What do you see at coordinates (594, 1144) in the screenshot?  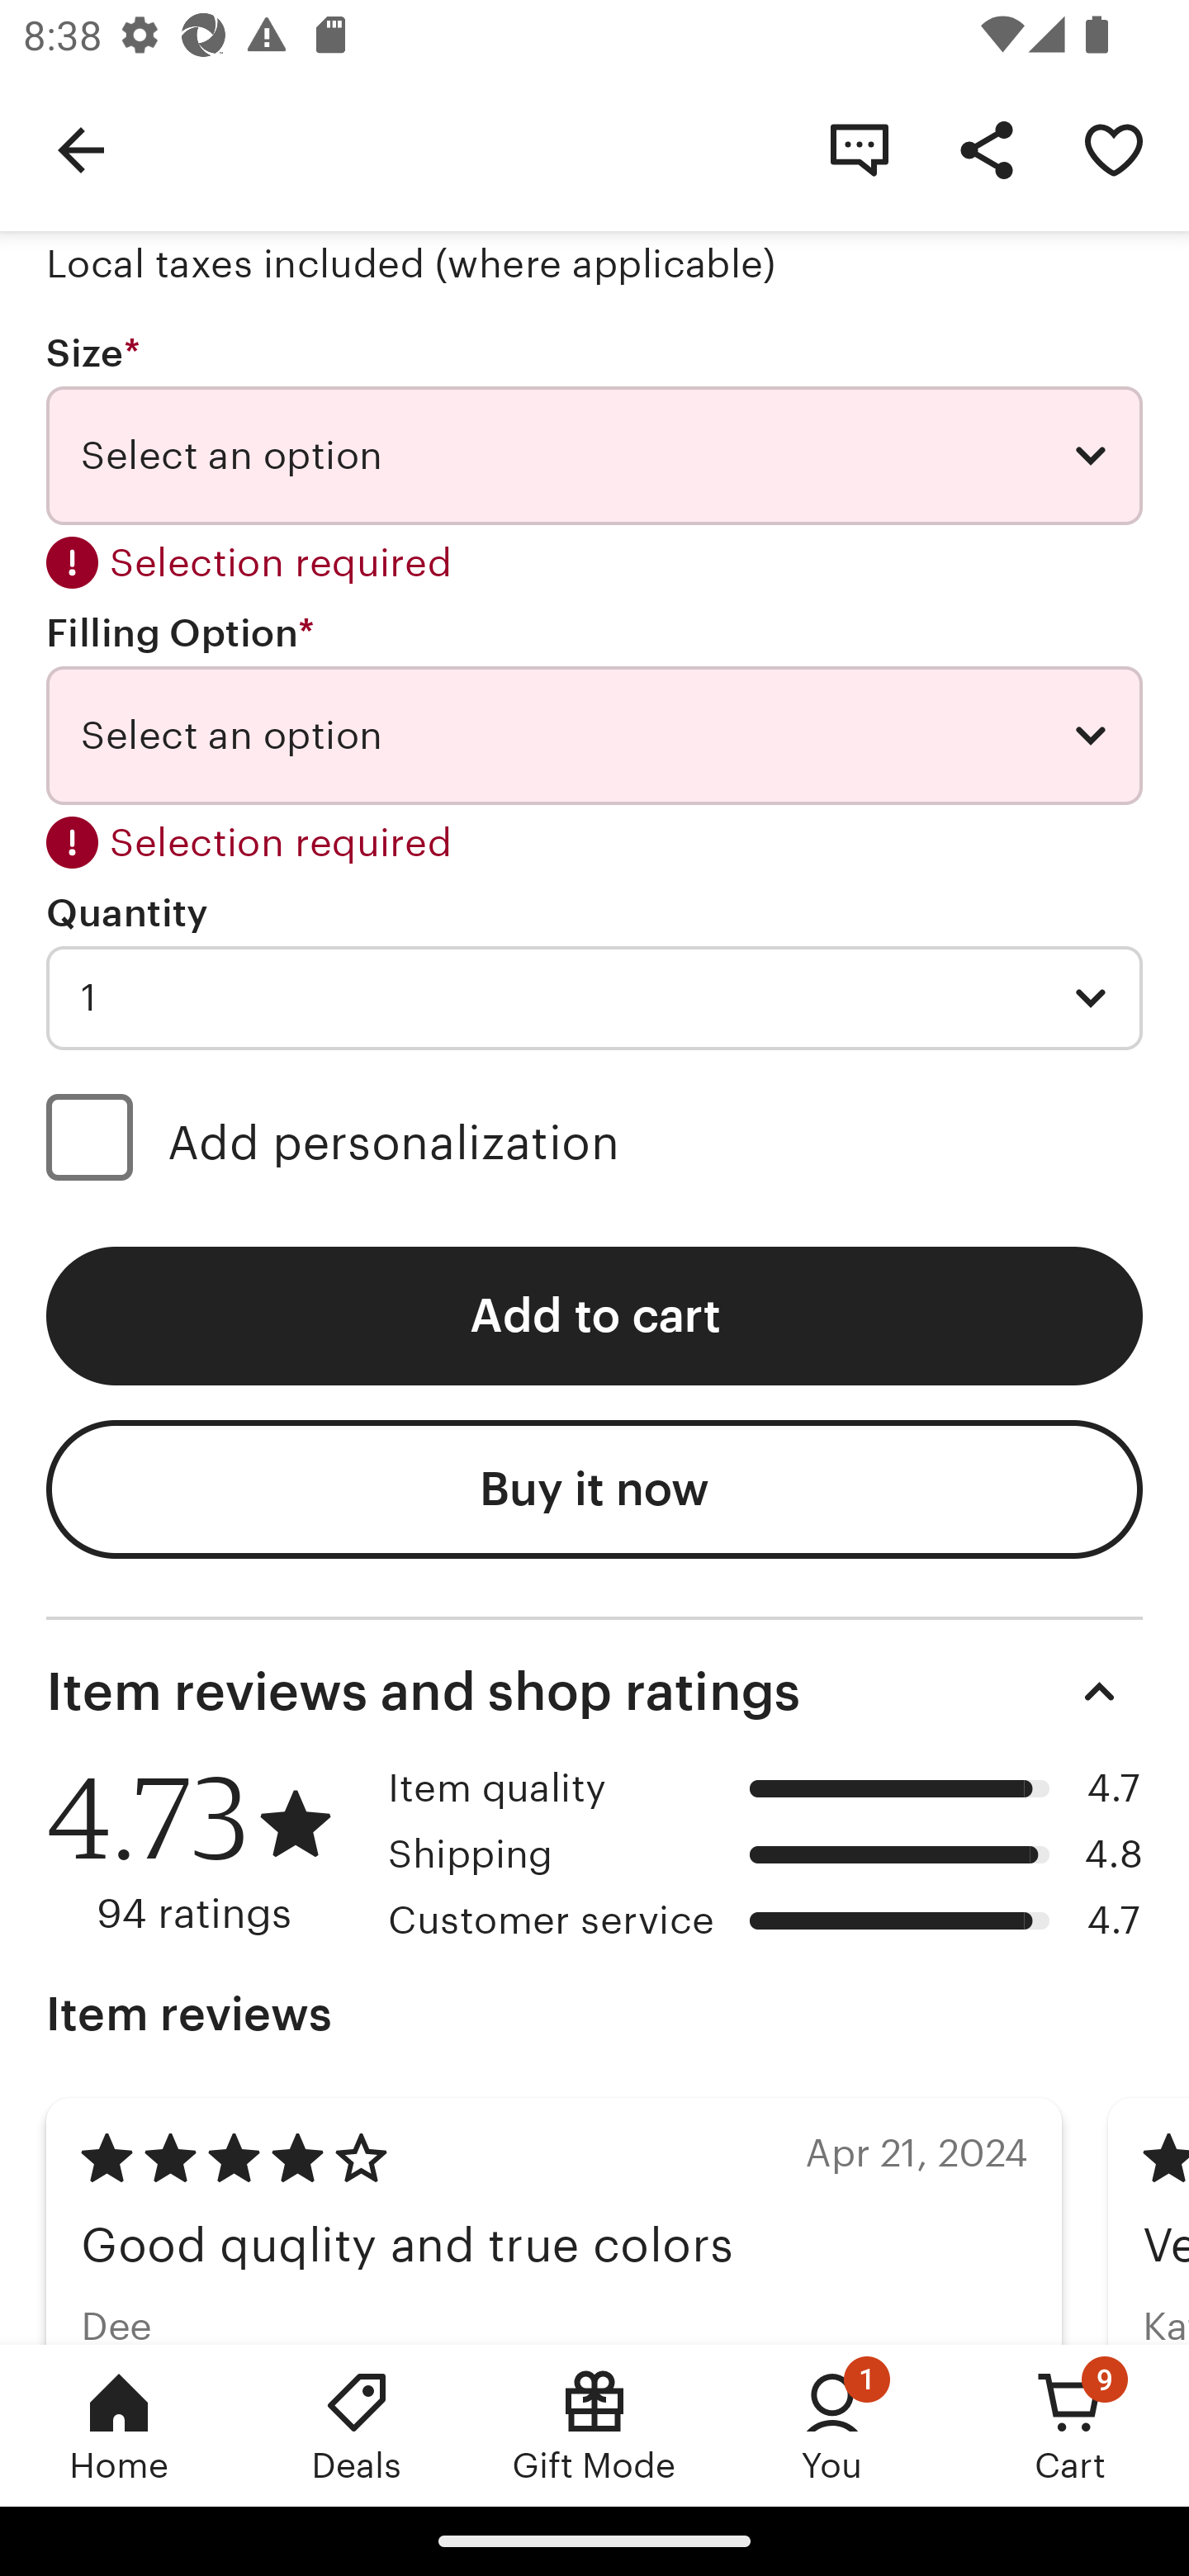 I see `Add personalization (optional) Add personalization` at bounding box center [594, 1144].